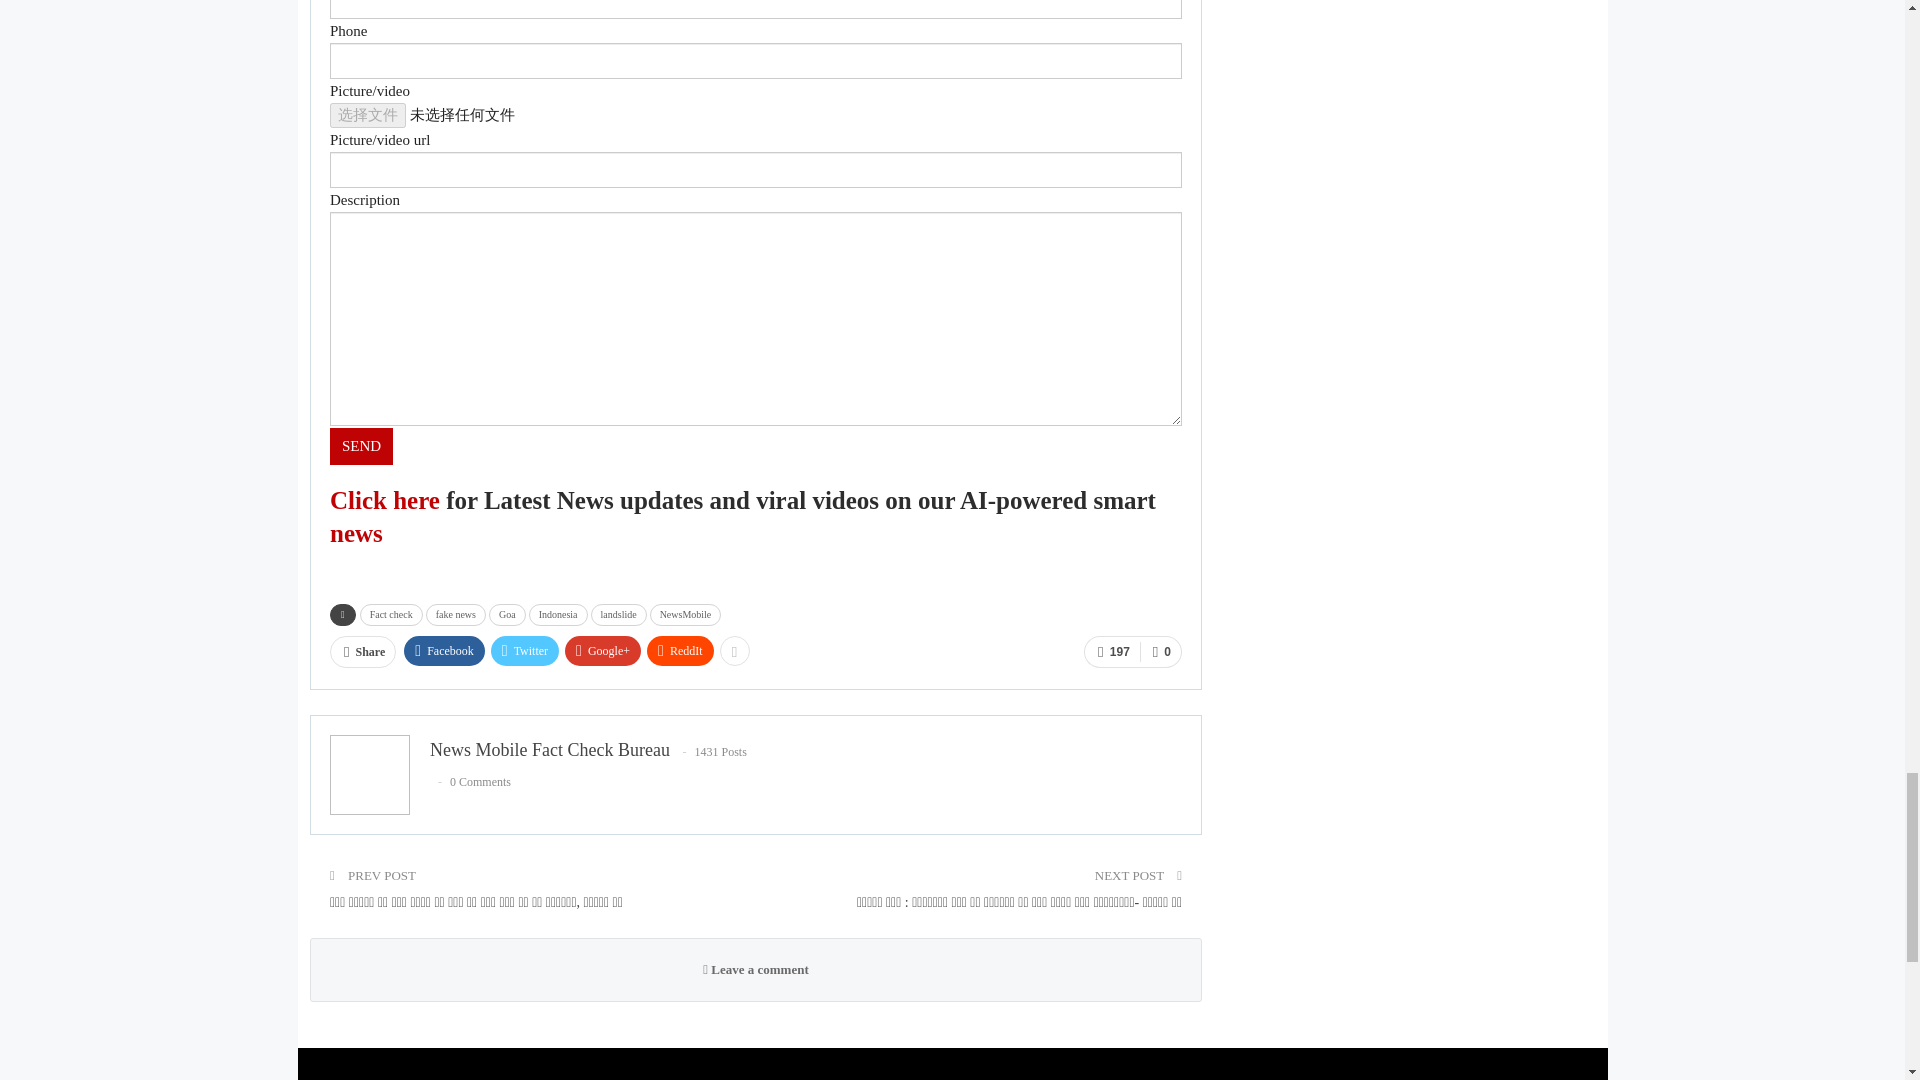 The height and width of the screenshot is (1080, 1920). Describe the element at coordinates (362, 446) in the screenshot. I see `Send` at that location.